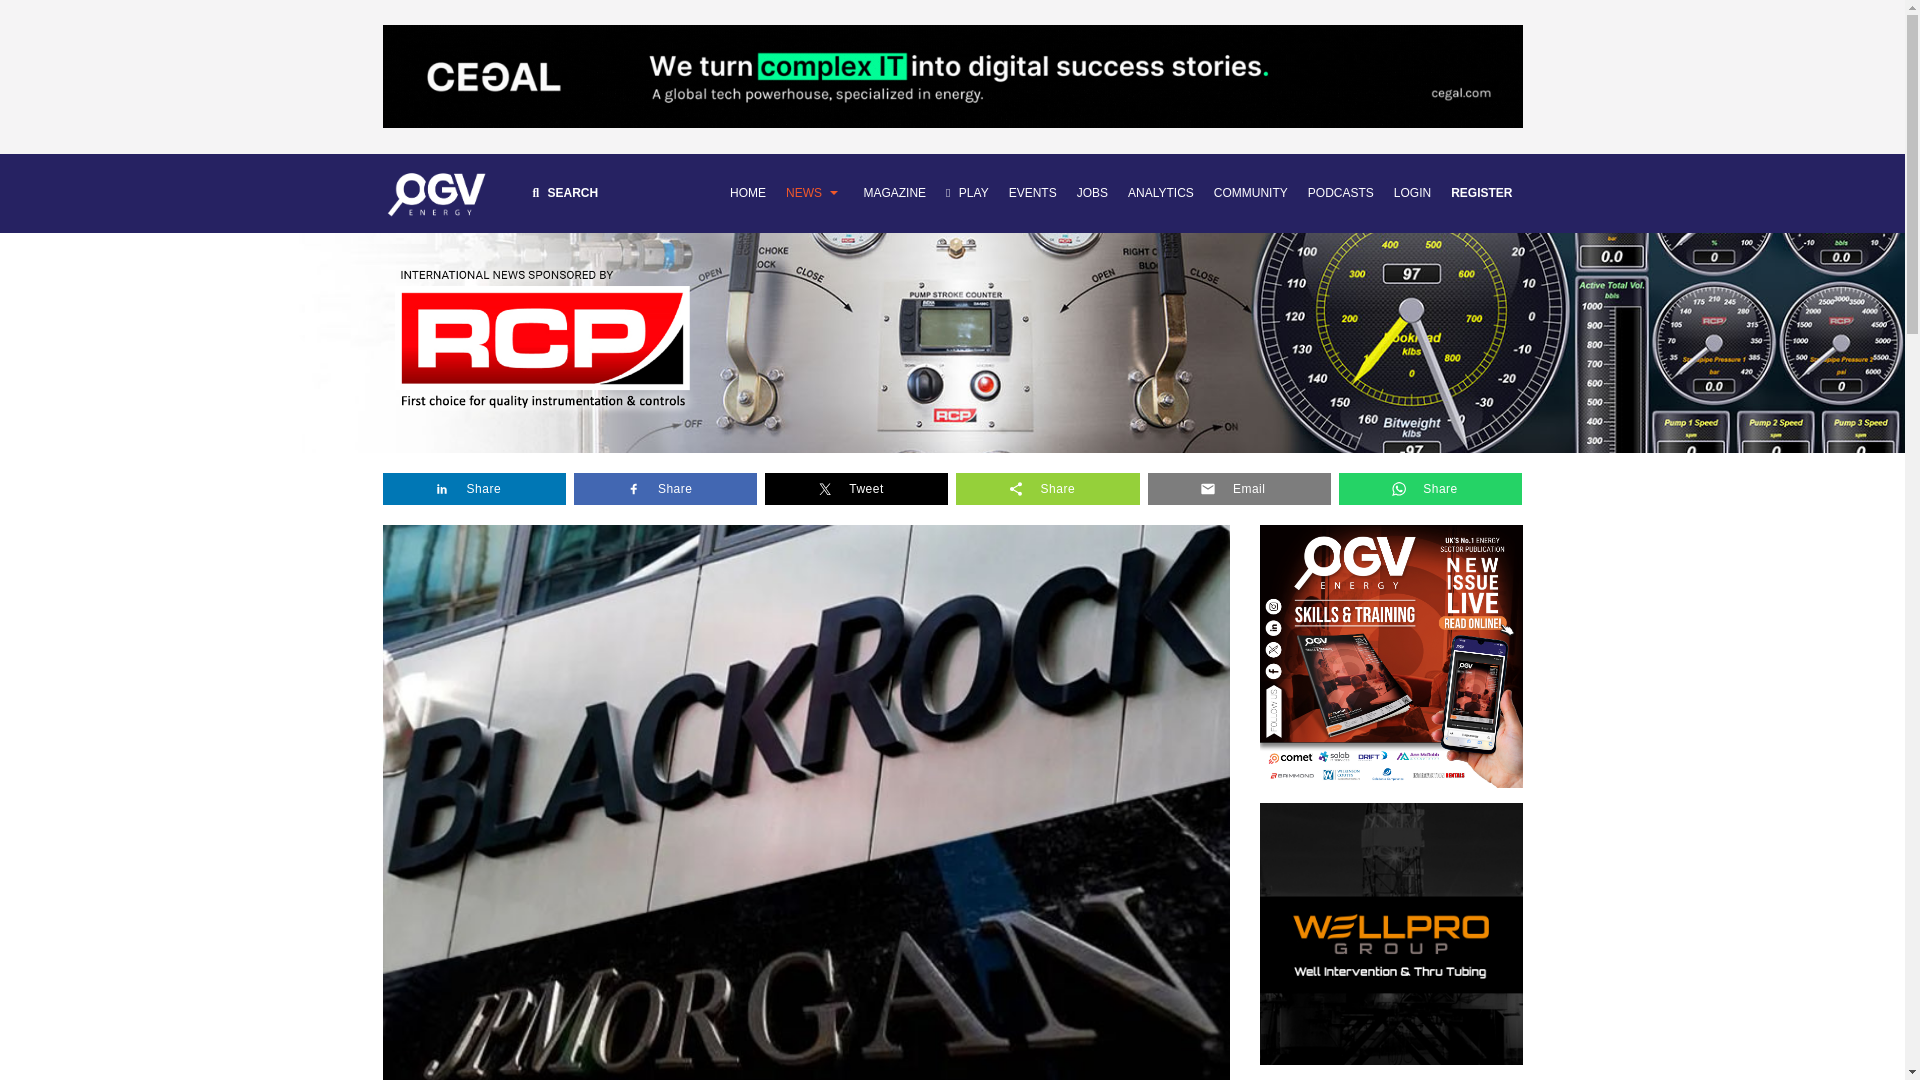 This screenshot has width=1920, height=1080. What do you see at coordinates (1340, 194) in the screenshot?
I see `PODCASTS` at bounding box center [1340, 194].